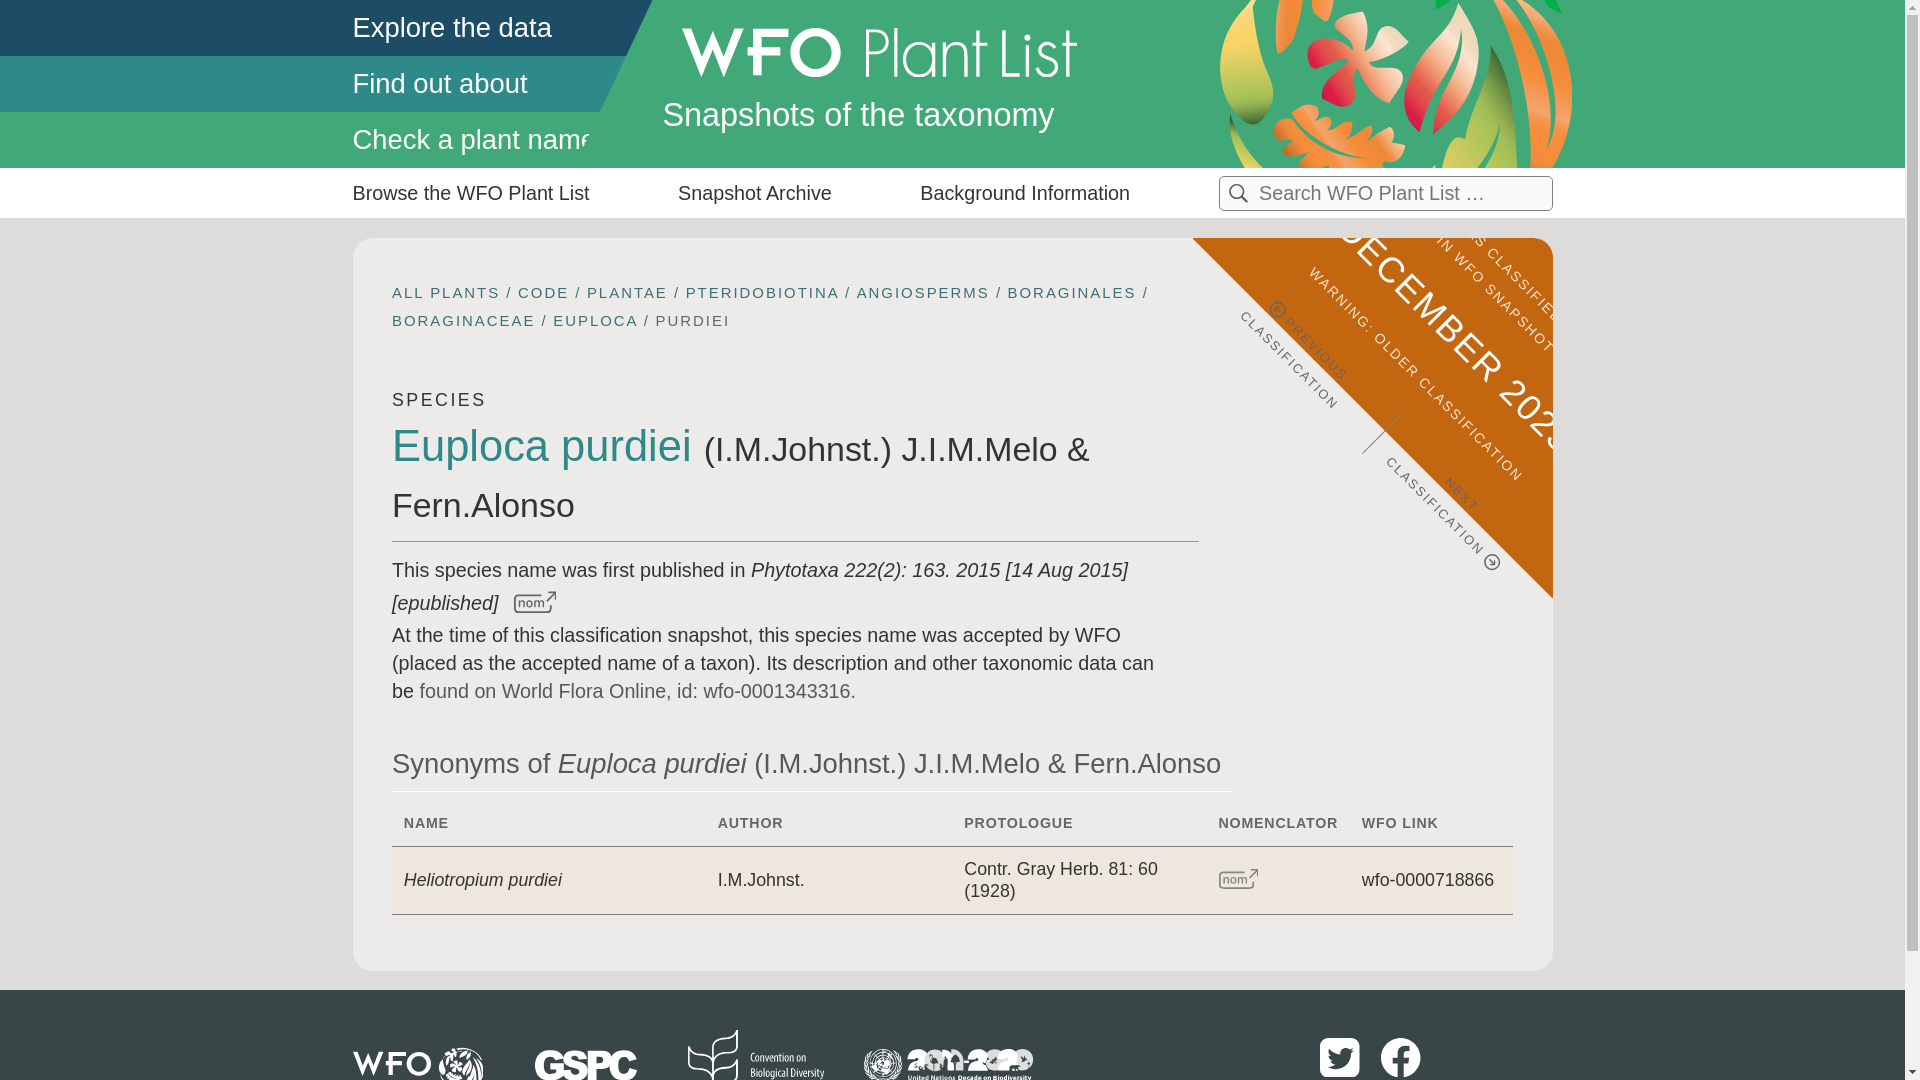  Describe the element at coordinates (1238, 878) in the screenshot. I see `Link to external nomenclature reference` at that location.